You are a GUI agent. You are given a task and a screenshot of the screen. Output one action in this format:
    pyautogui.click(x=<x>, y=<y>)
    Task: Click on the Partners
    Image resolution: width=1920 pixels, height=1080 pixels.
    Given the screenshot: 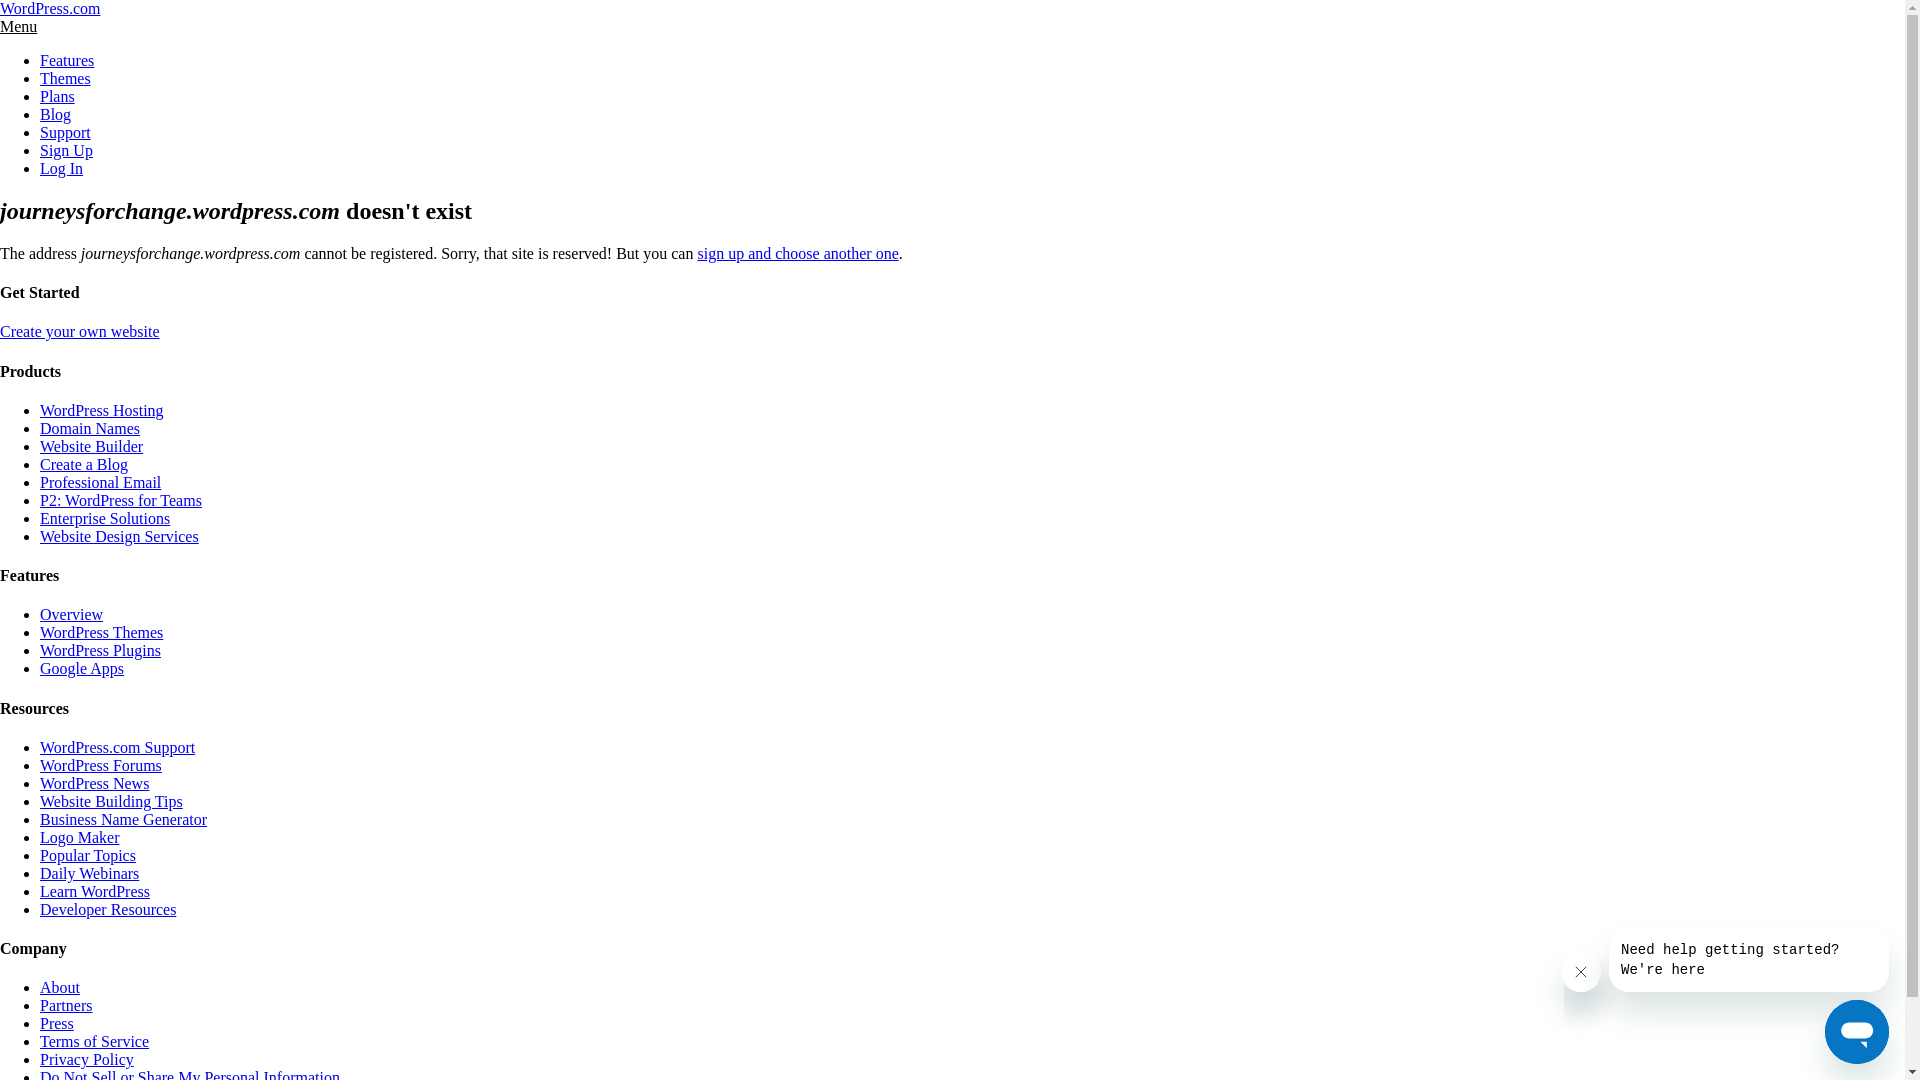 What is the action you would take?
    pyautogui.click(x=66, y=1006)
    